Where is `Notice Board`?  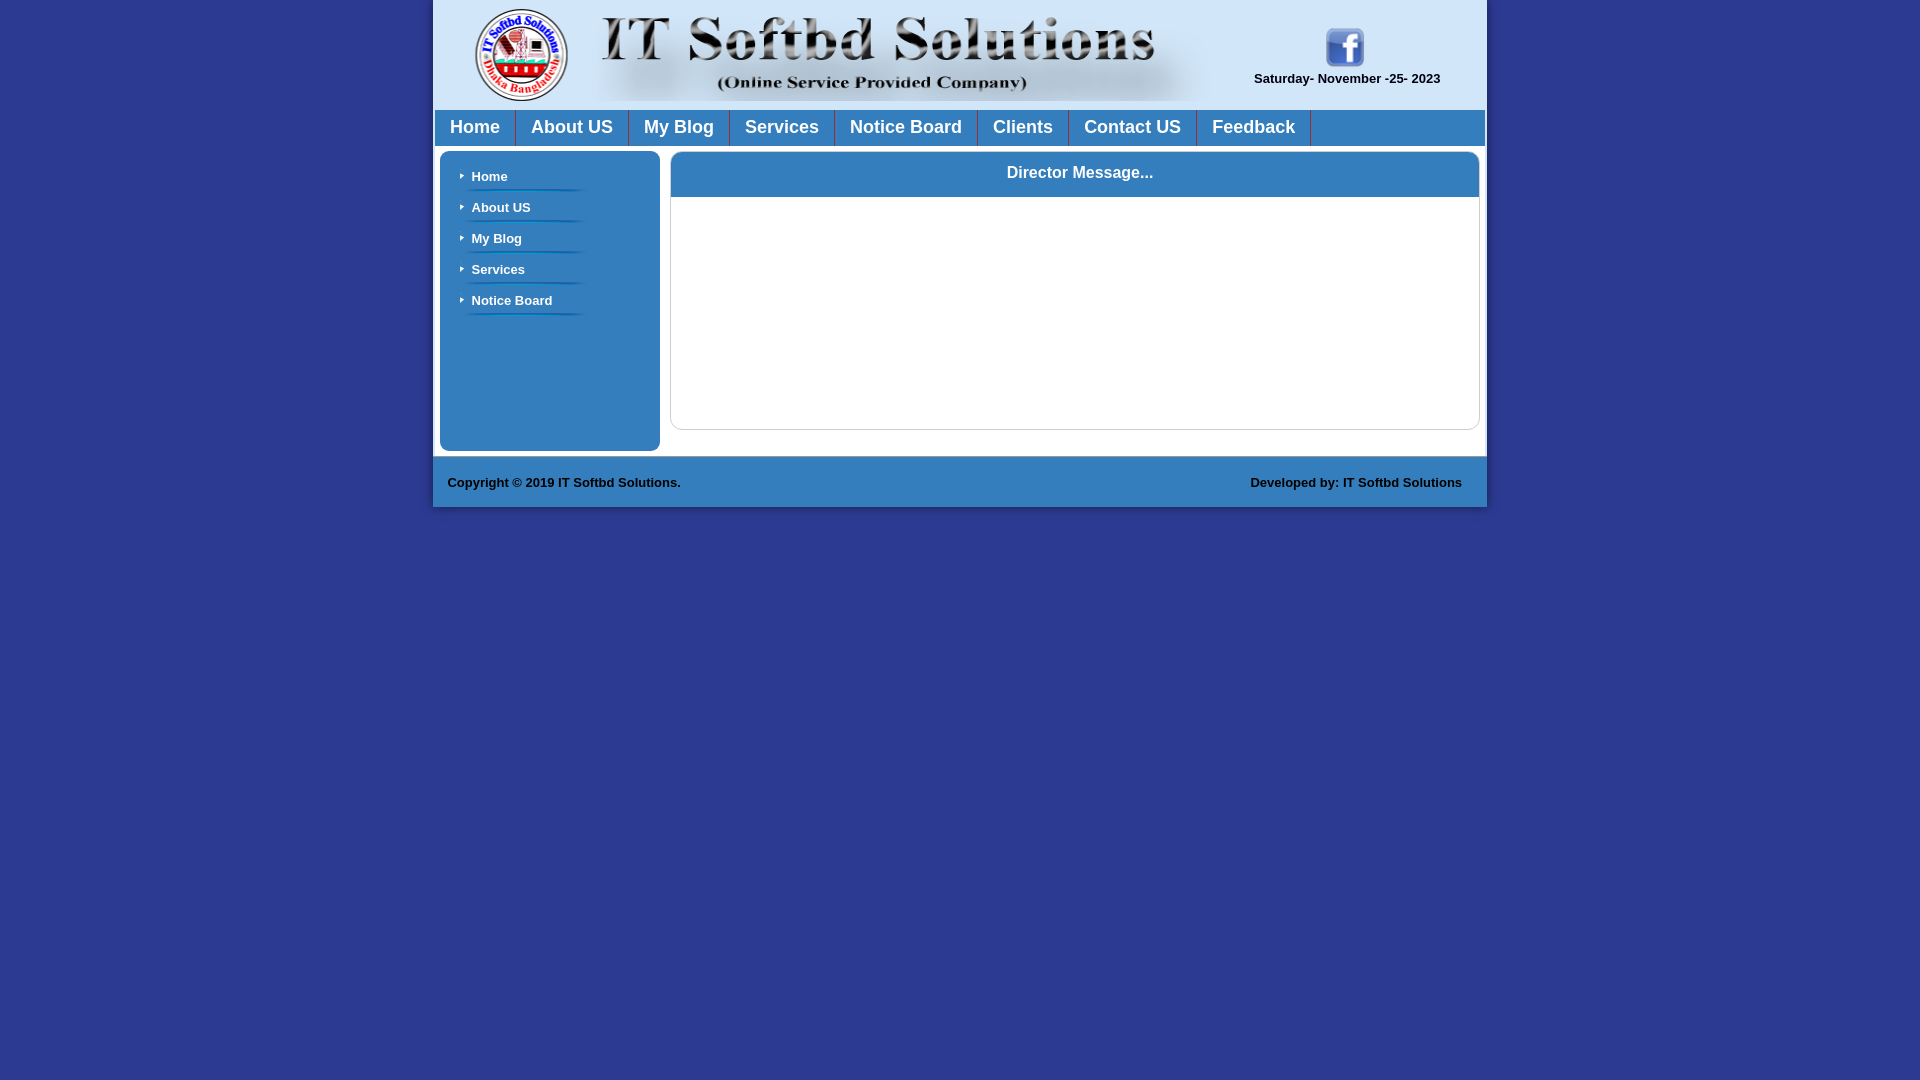
Notice Board is located at coordinates (906, 128).